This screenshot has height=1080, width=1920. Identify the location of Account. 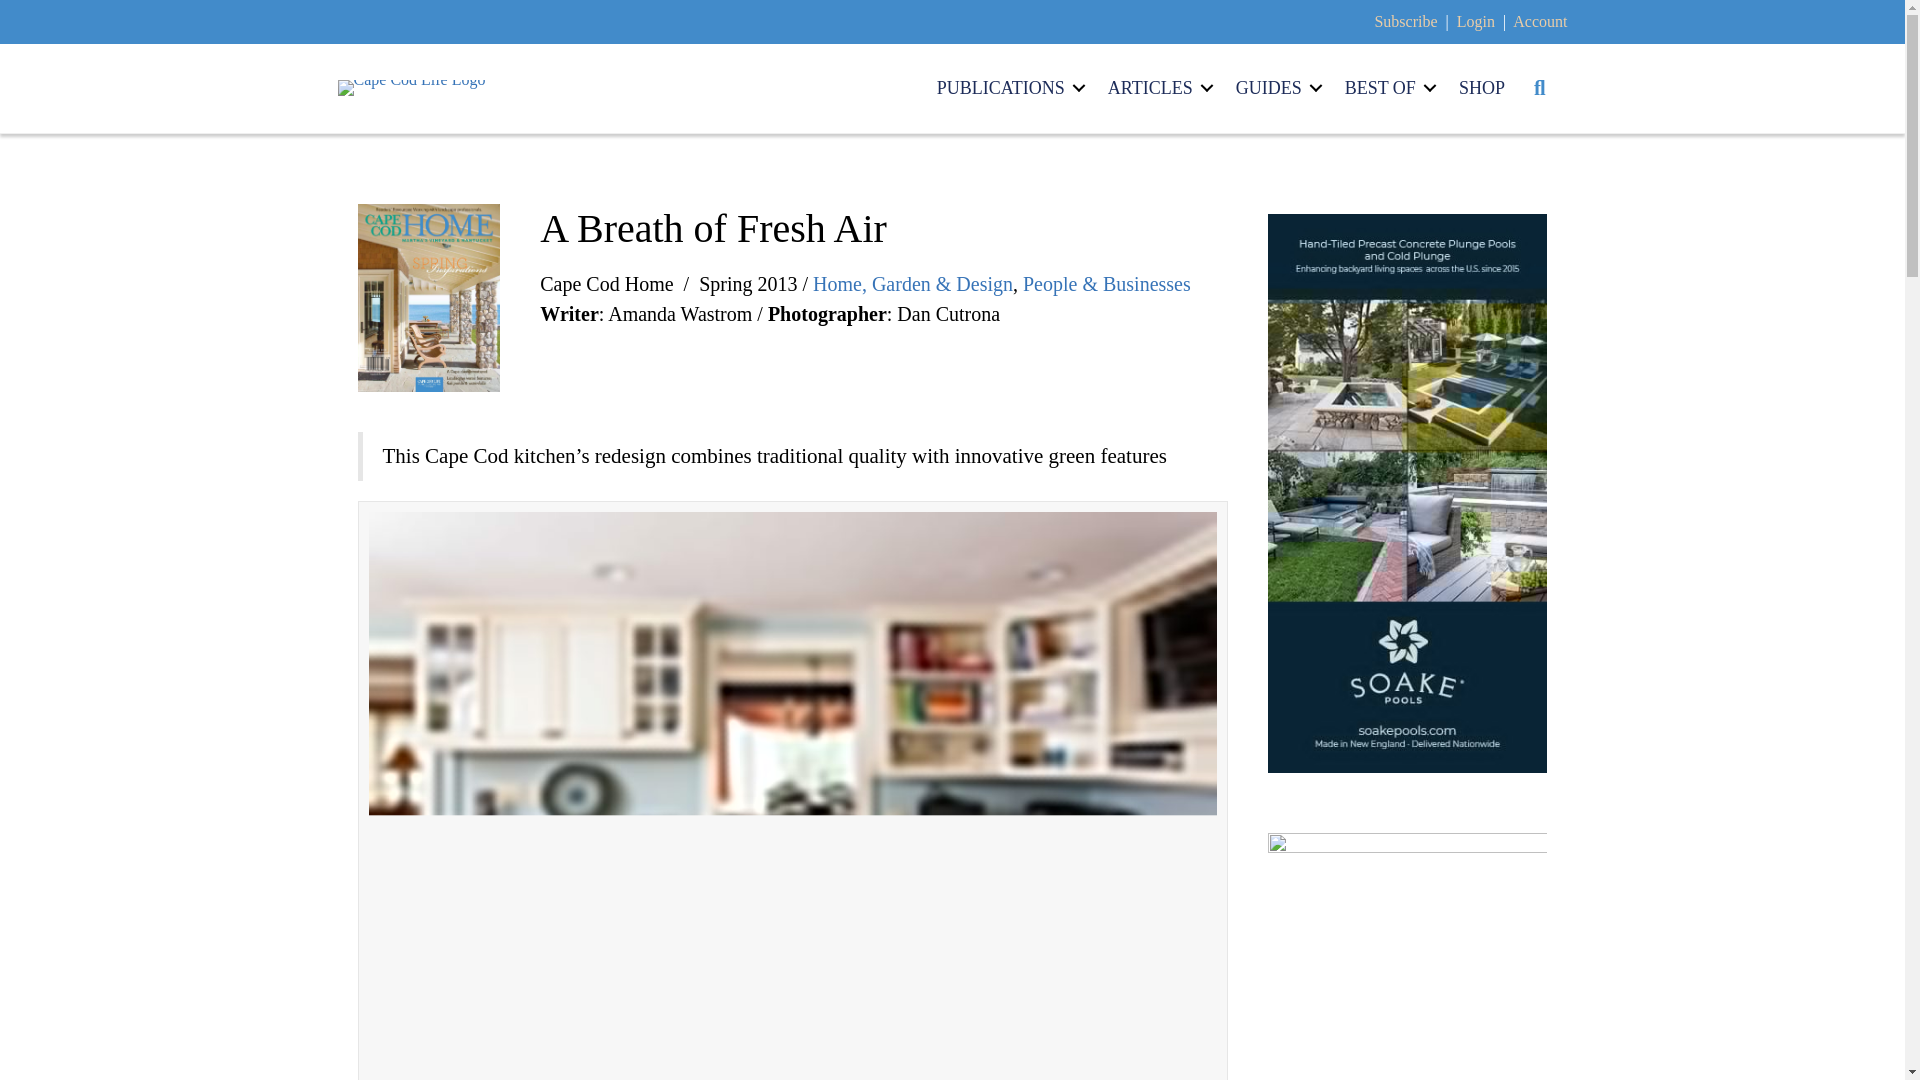
(1539, 21).